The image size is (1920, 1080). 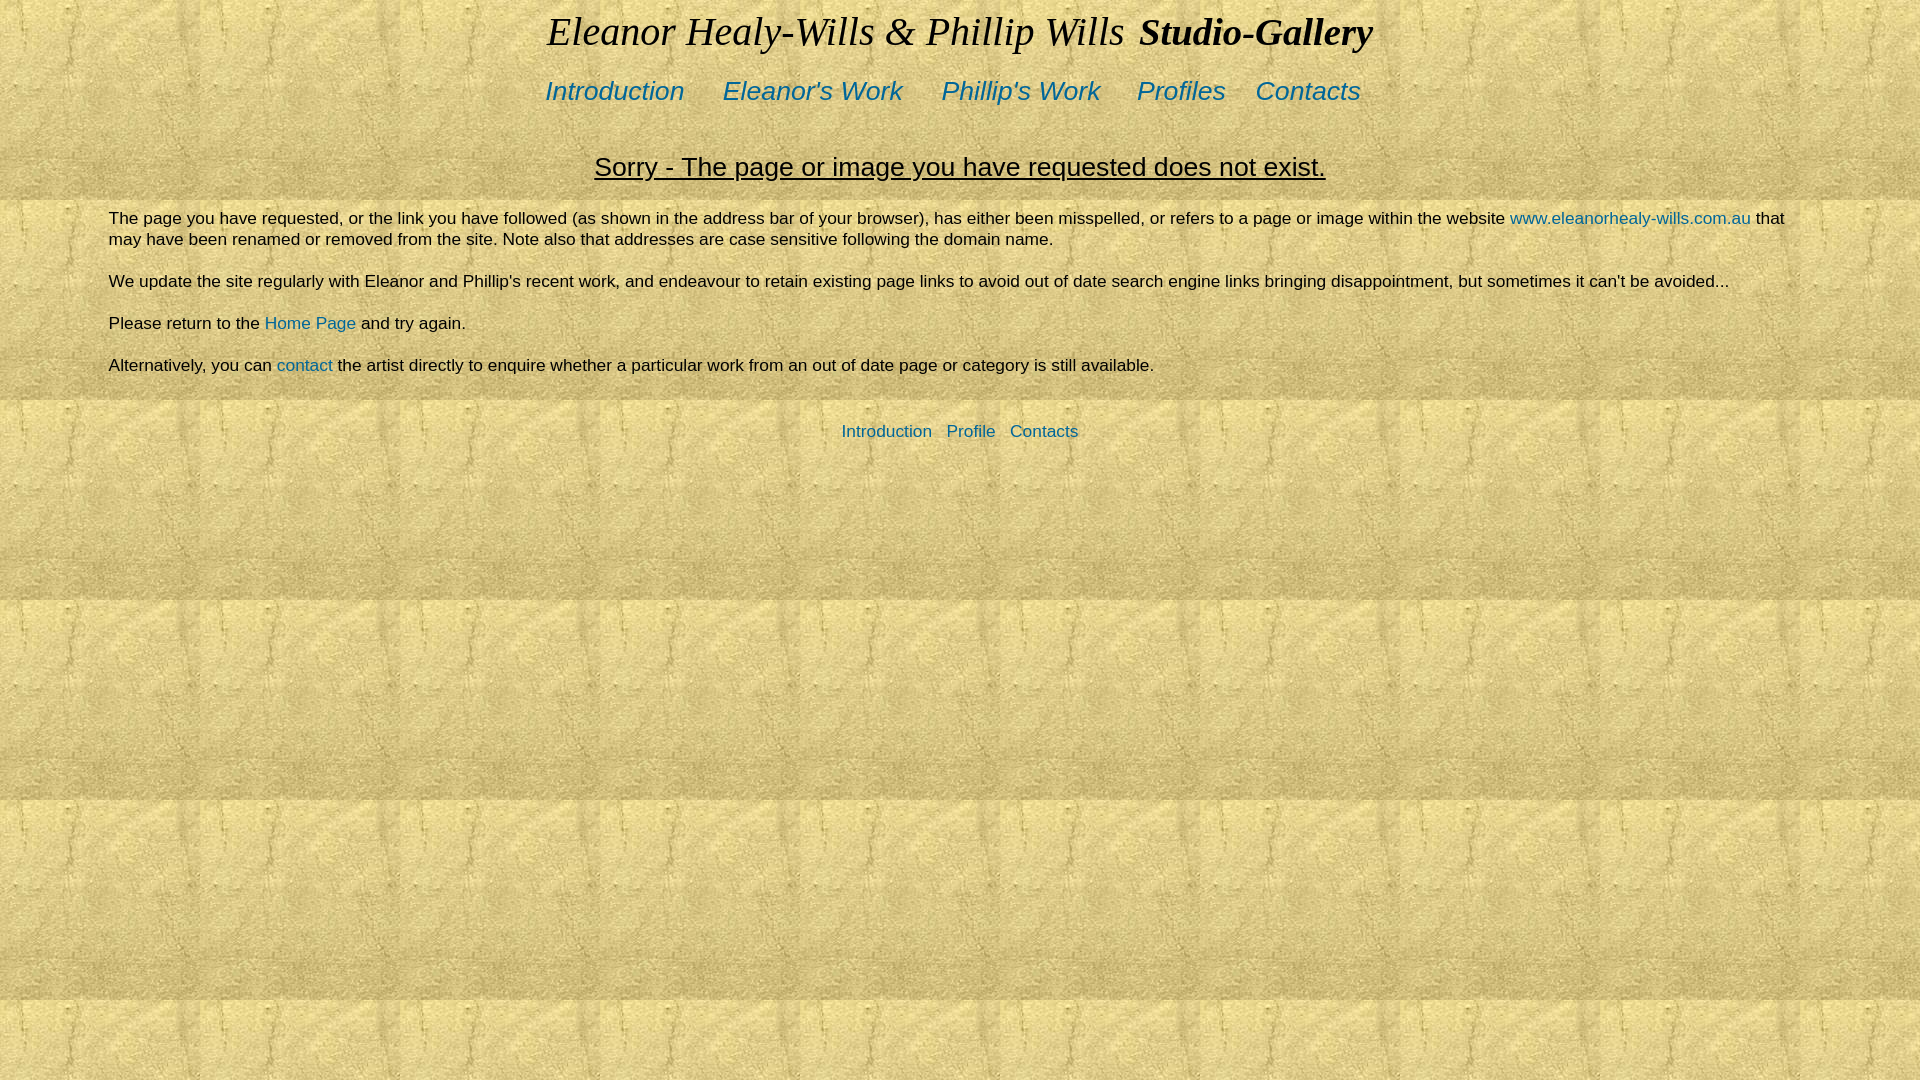 What do you see at coordinates (888, 431) in the screenshot?
I see `Introduction` at bounding box center [888, 431].